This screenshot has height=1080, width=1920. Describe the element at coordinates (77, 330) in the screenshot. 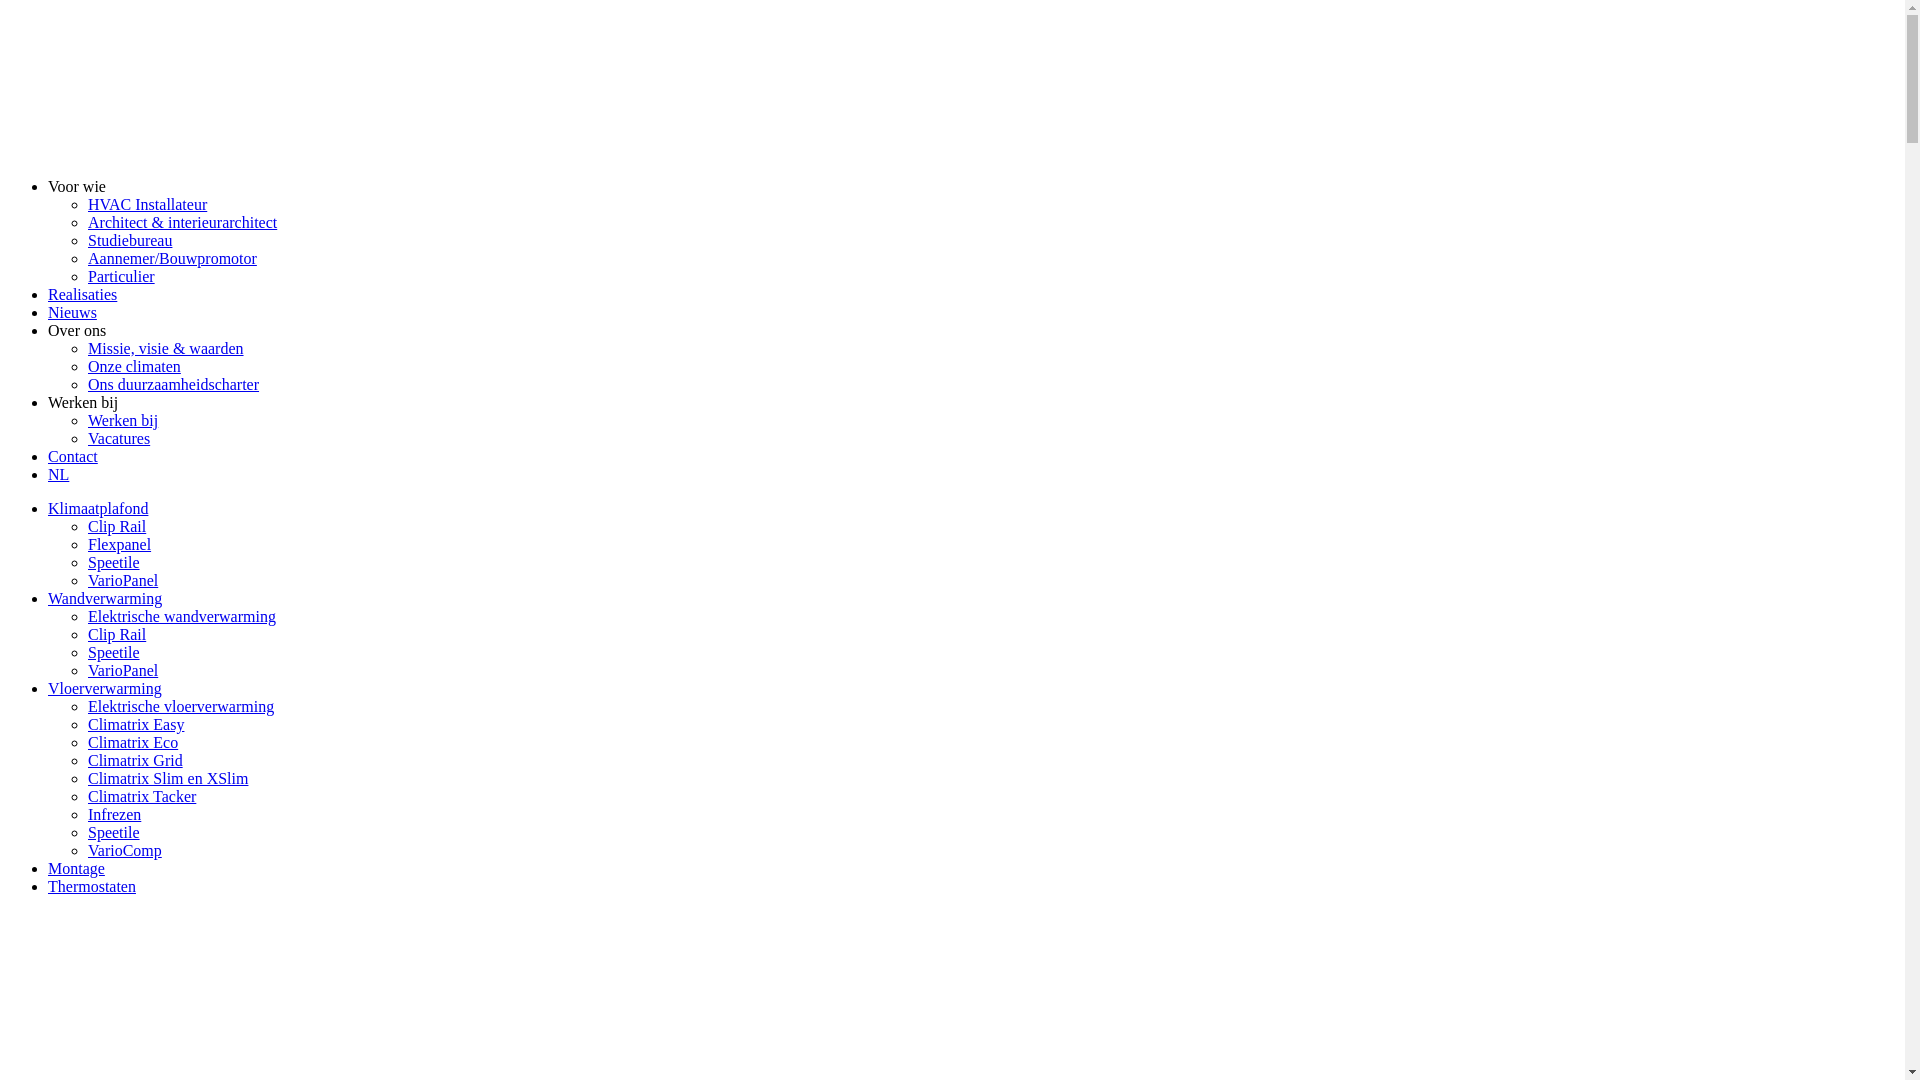

I see `Over ons` at that location.